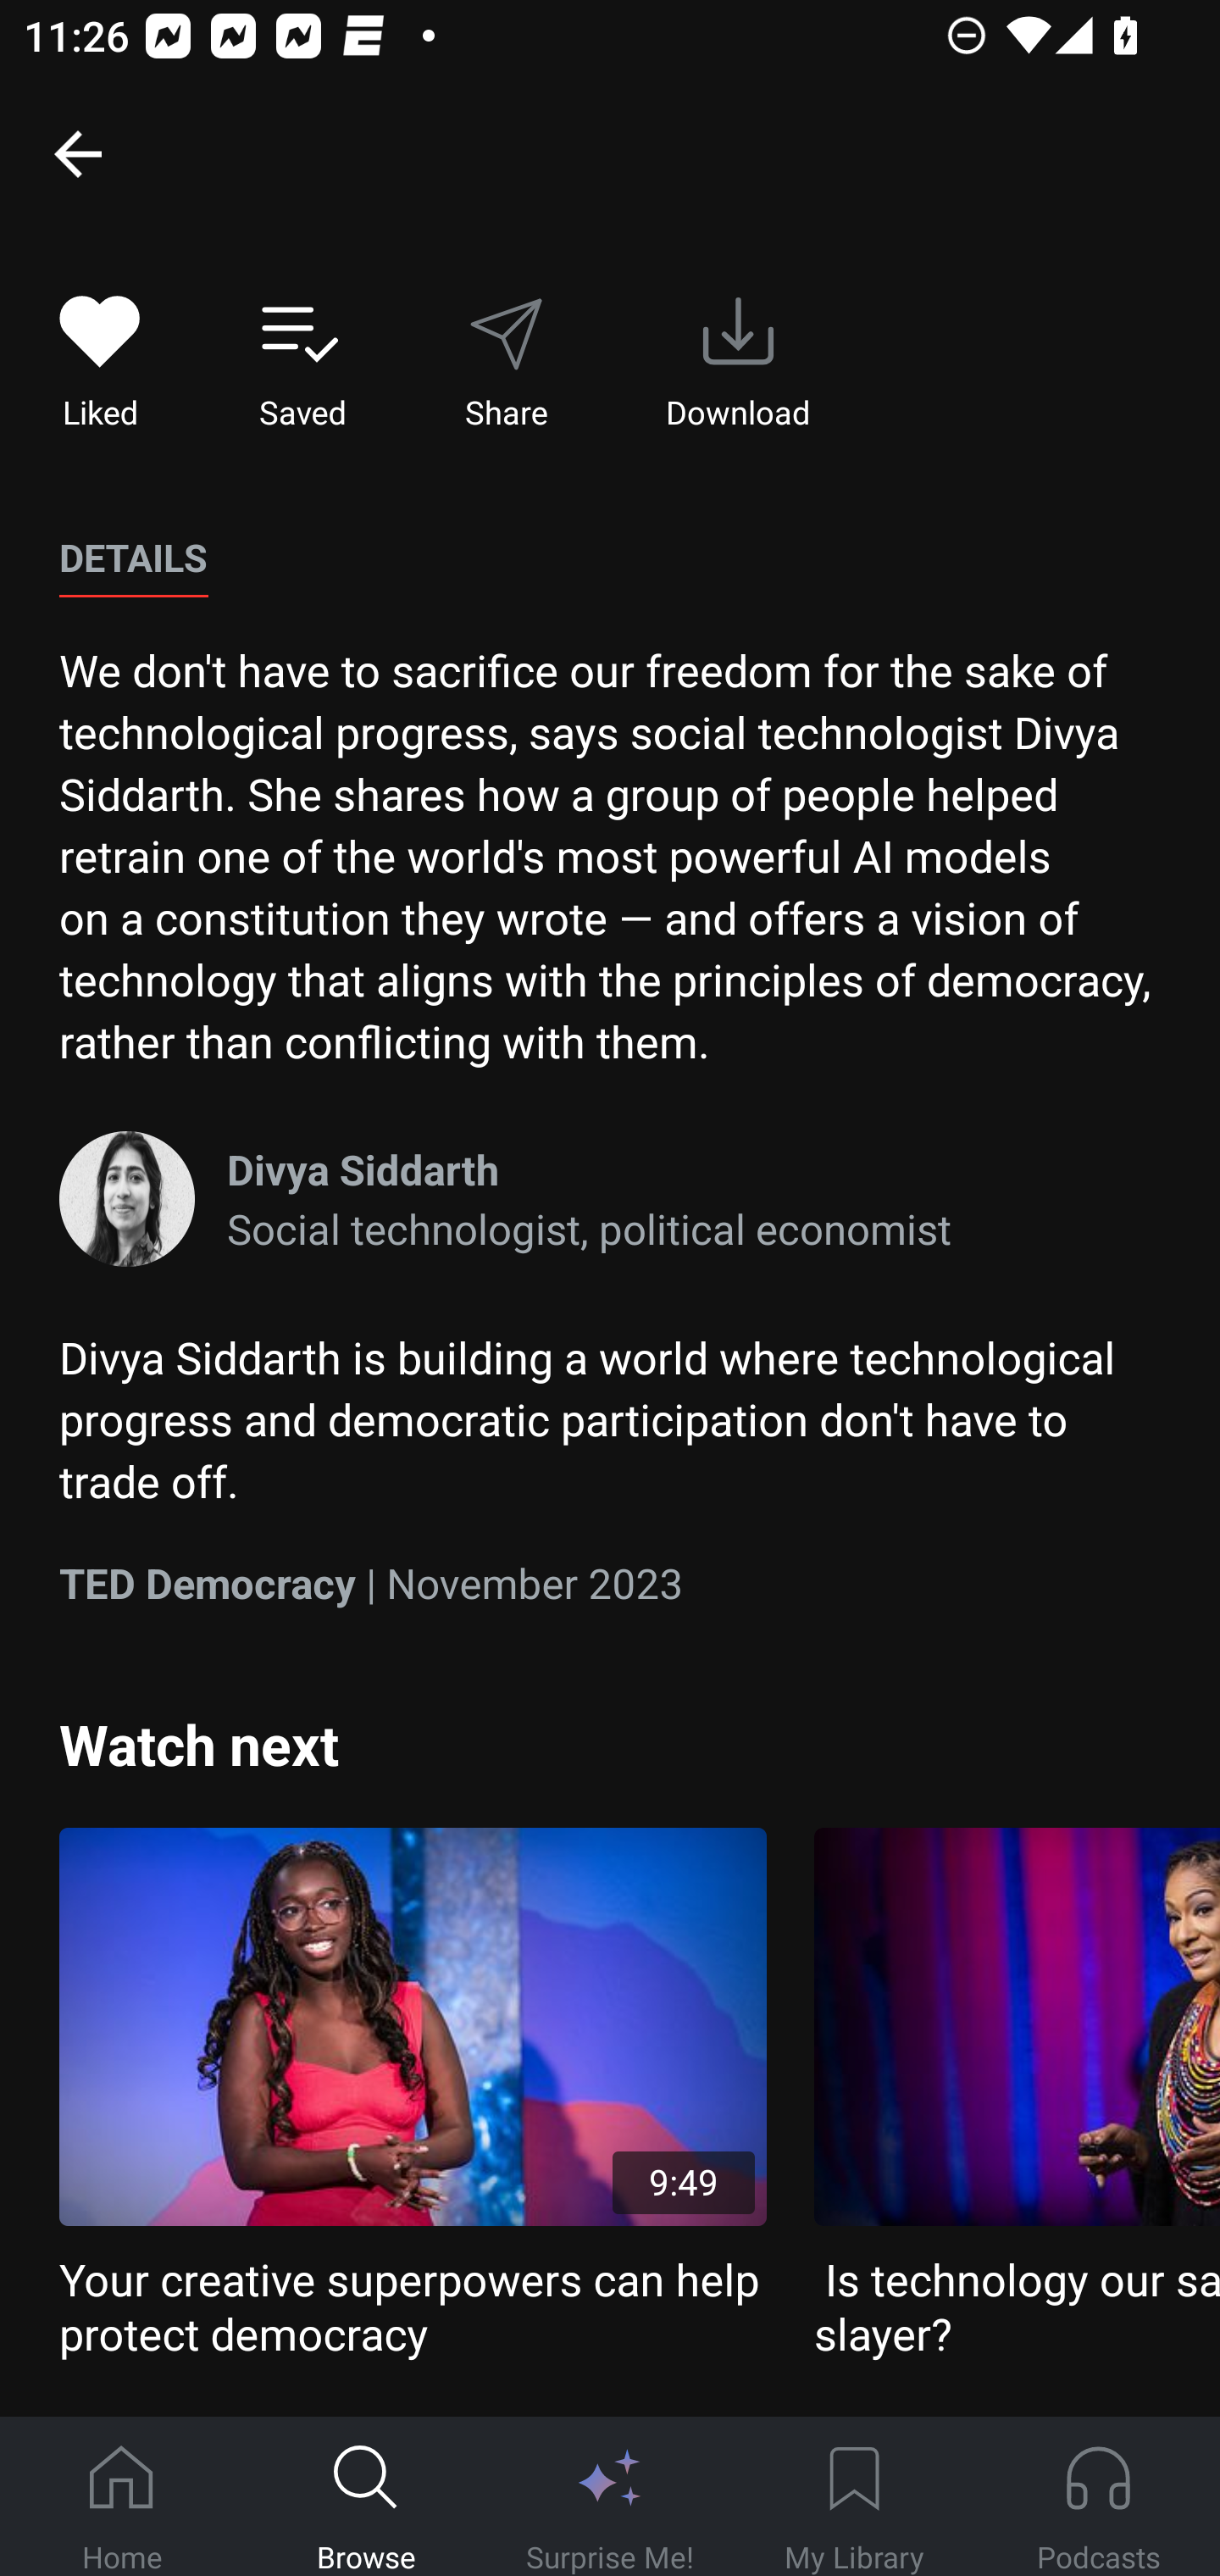 Image resolution: width=1220 pixels, height=2576 pixels. I want to click on  Is technology our savior — or our slayer?, so click(1017, 2095).